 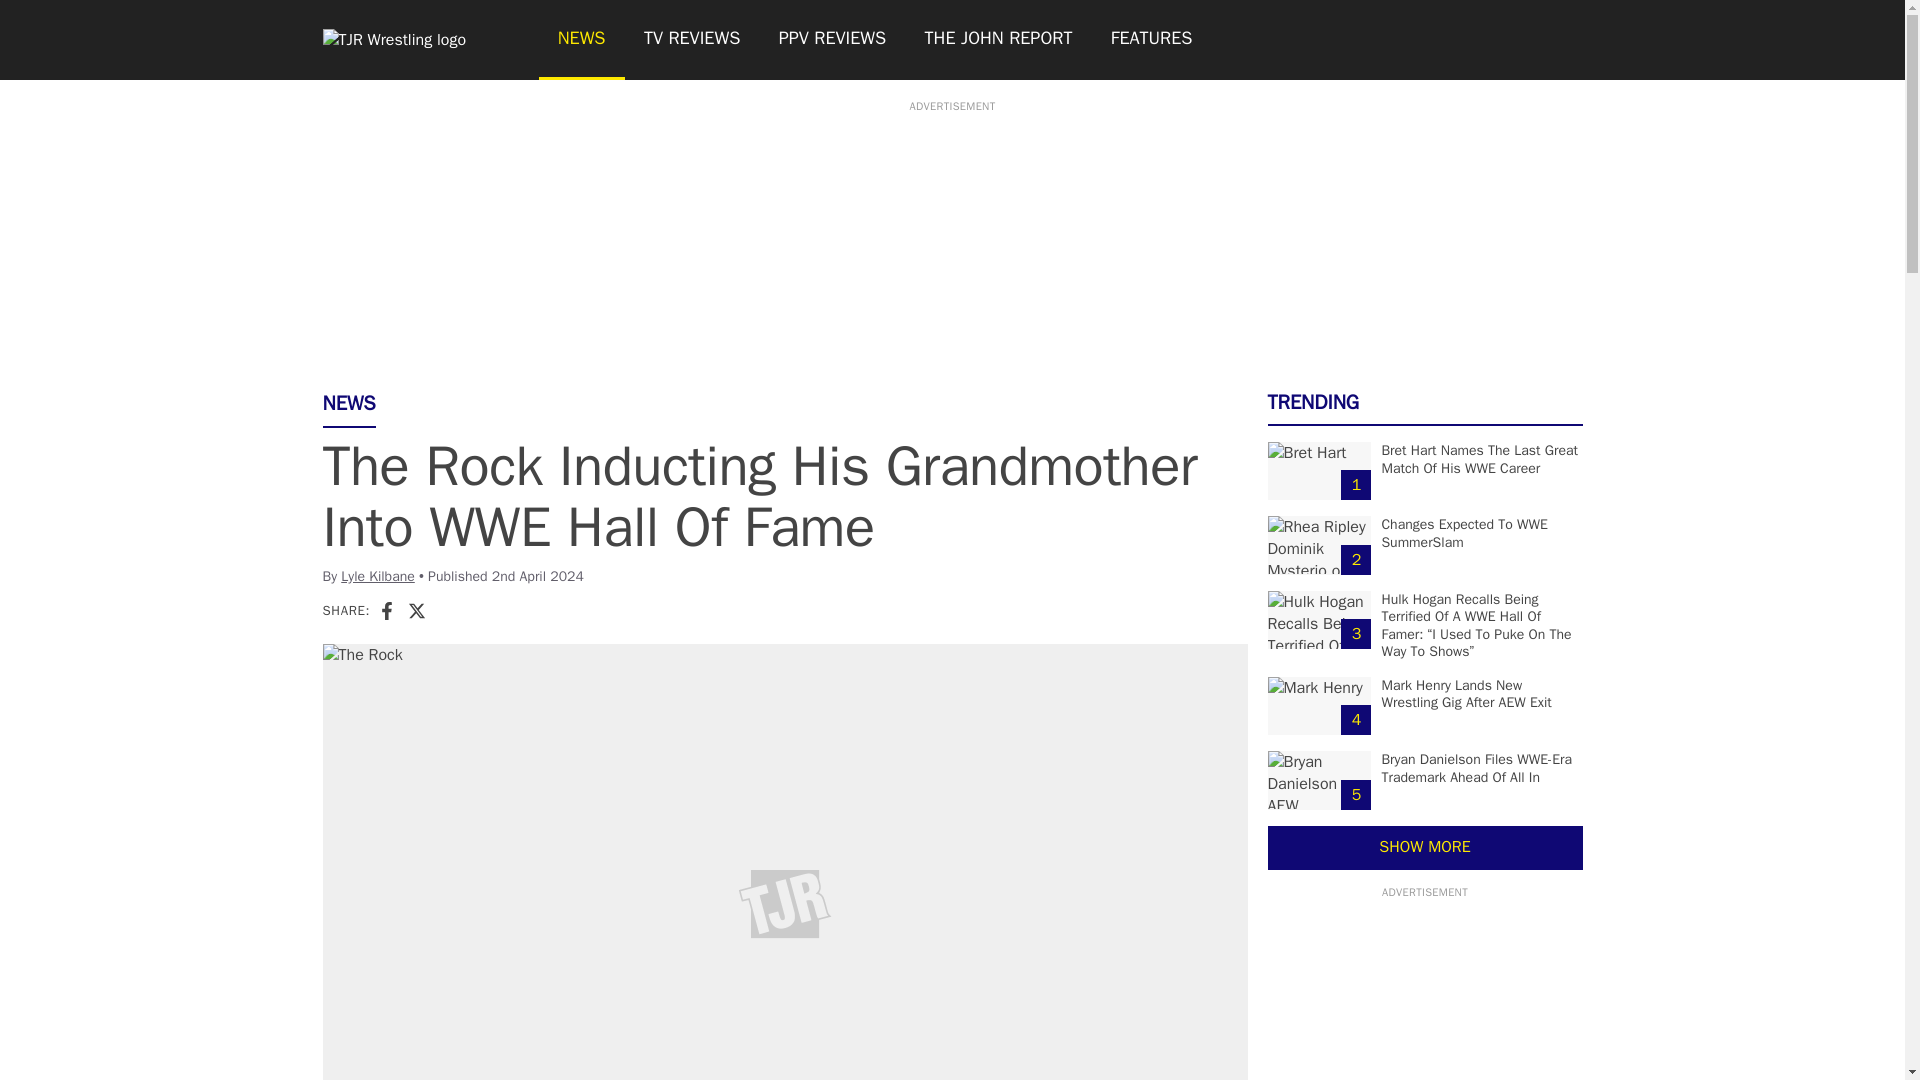 I want to click on Lyle Kilbane, so click(x=378, y=576).